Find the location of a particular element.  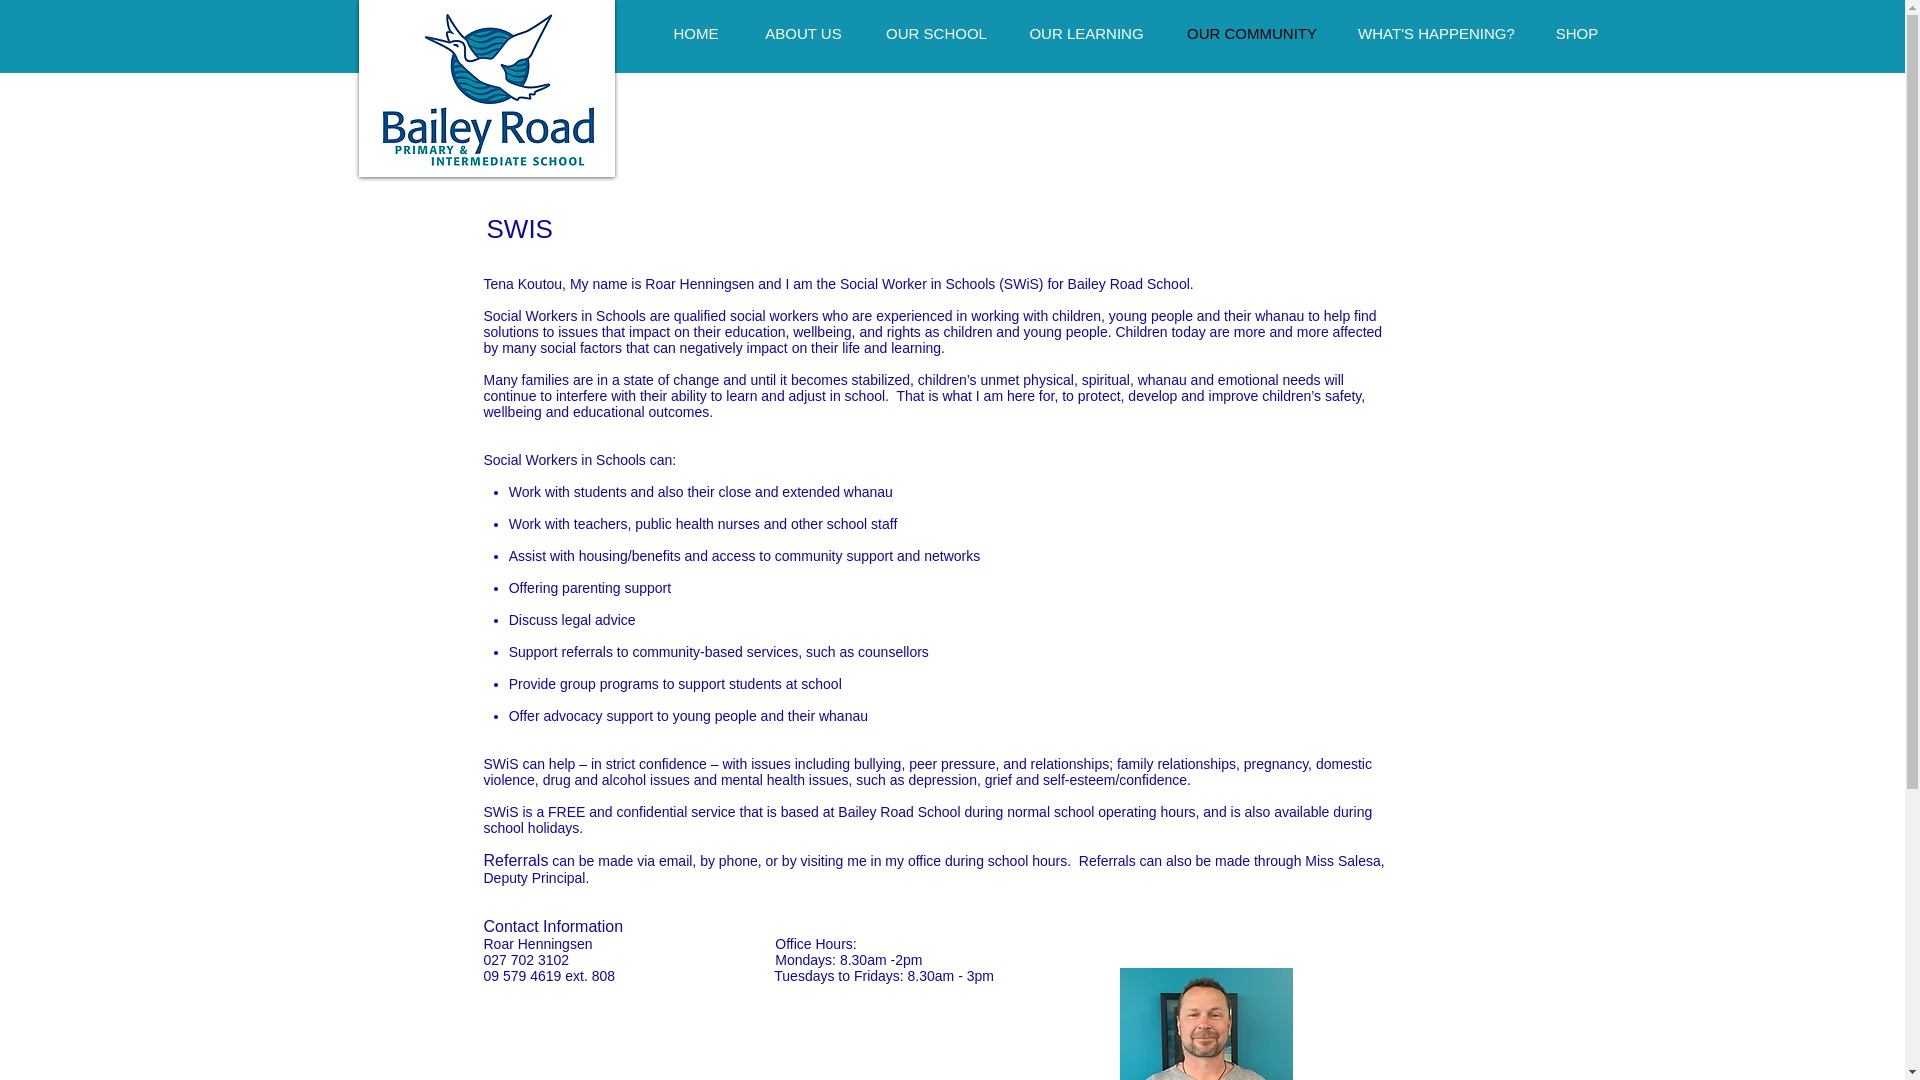

WHAT'S HAPPENING? is located at coordinates (1437, 33).